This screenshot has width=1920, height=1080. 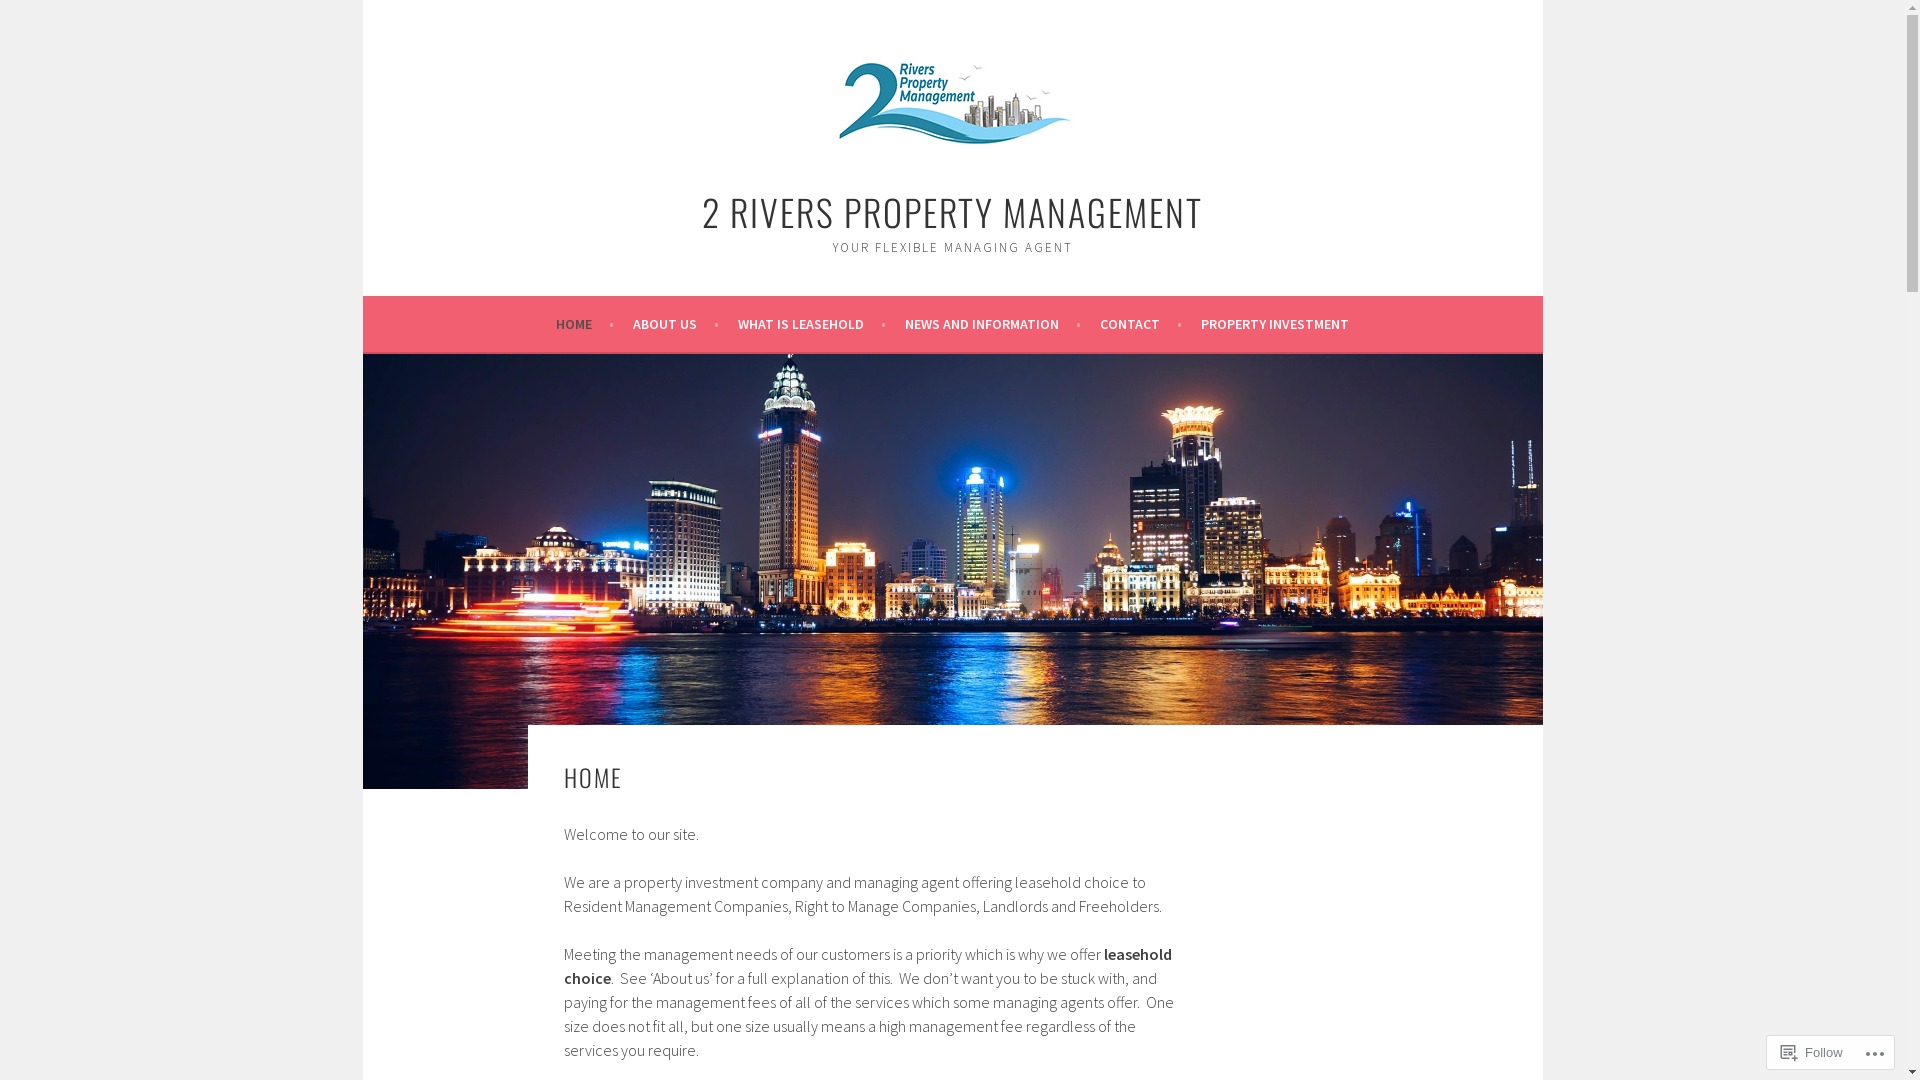 I want to click on HOME, so click(x=585, y=324).